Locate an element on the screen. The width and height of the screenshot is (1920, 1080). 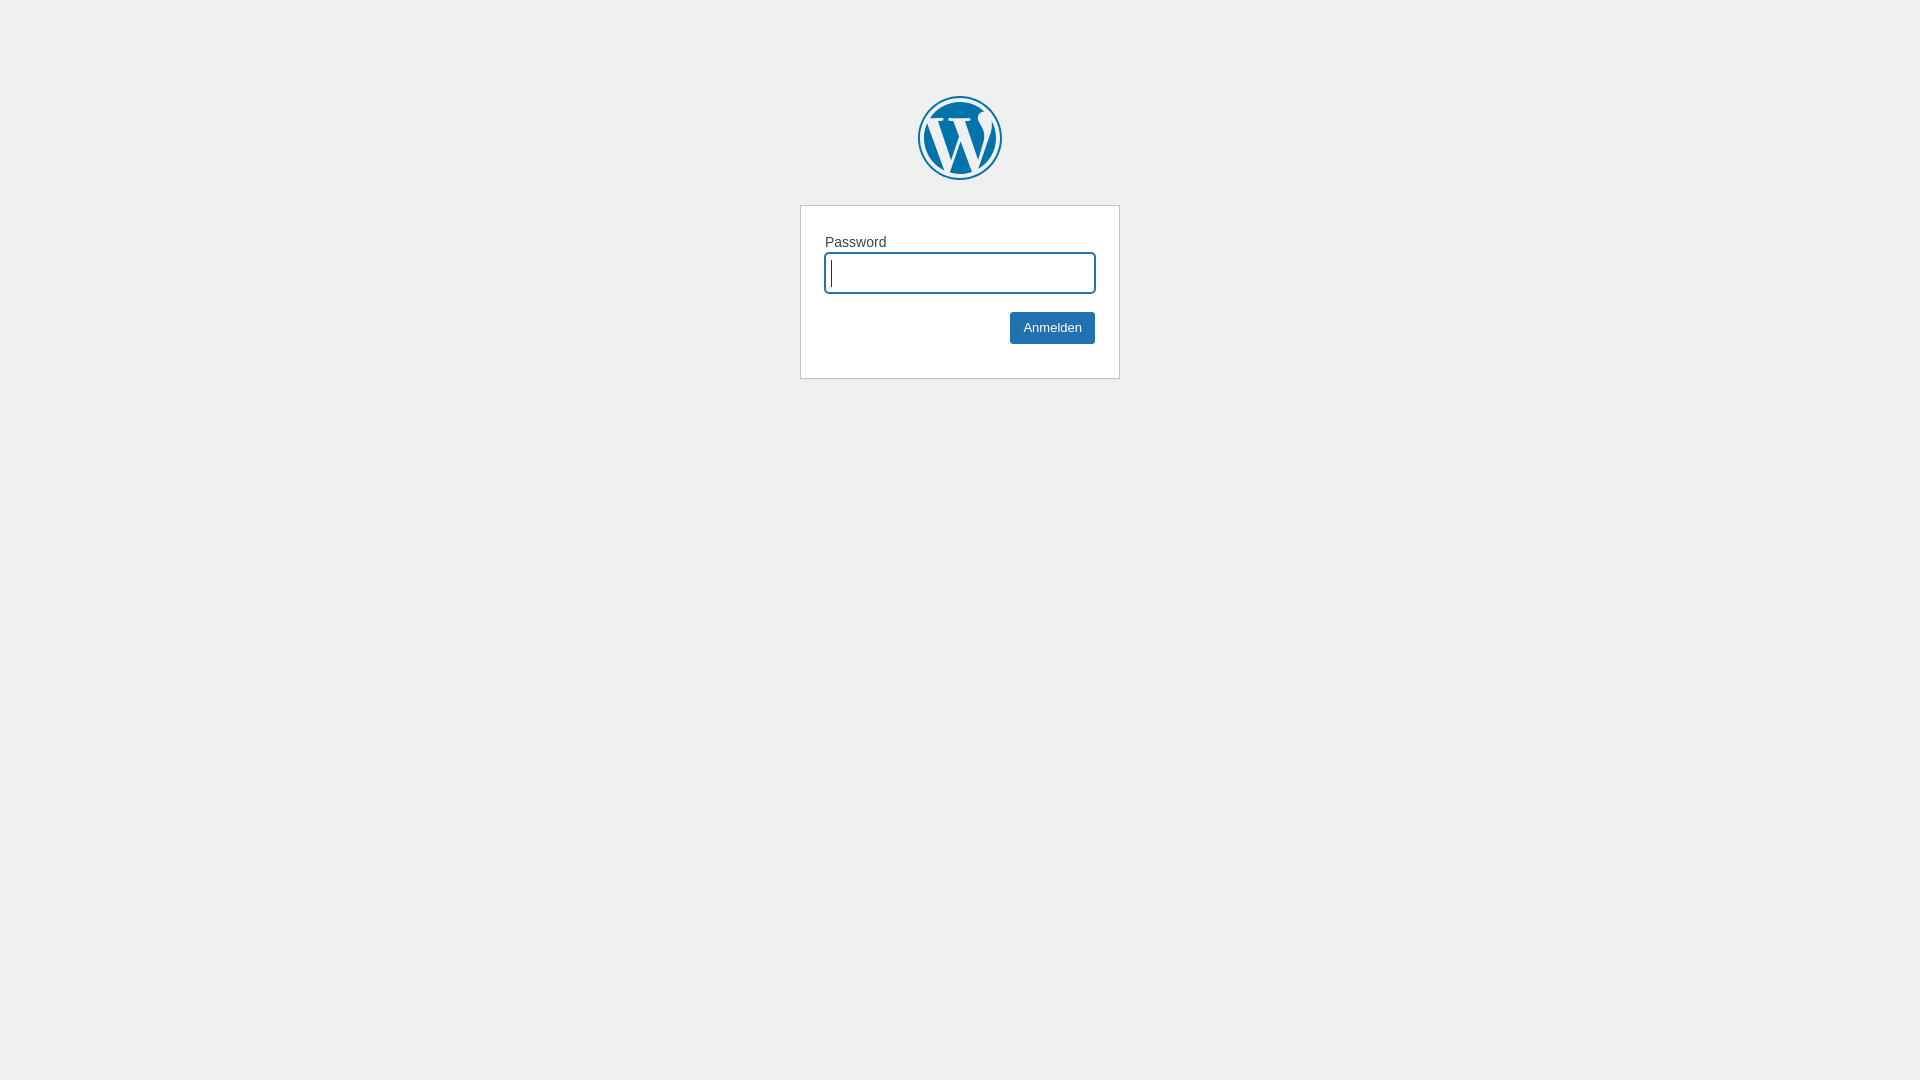
Ana Campos is located at coordinates (960, 138).